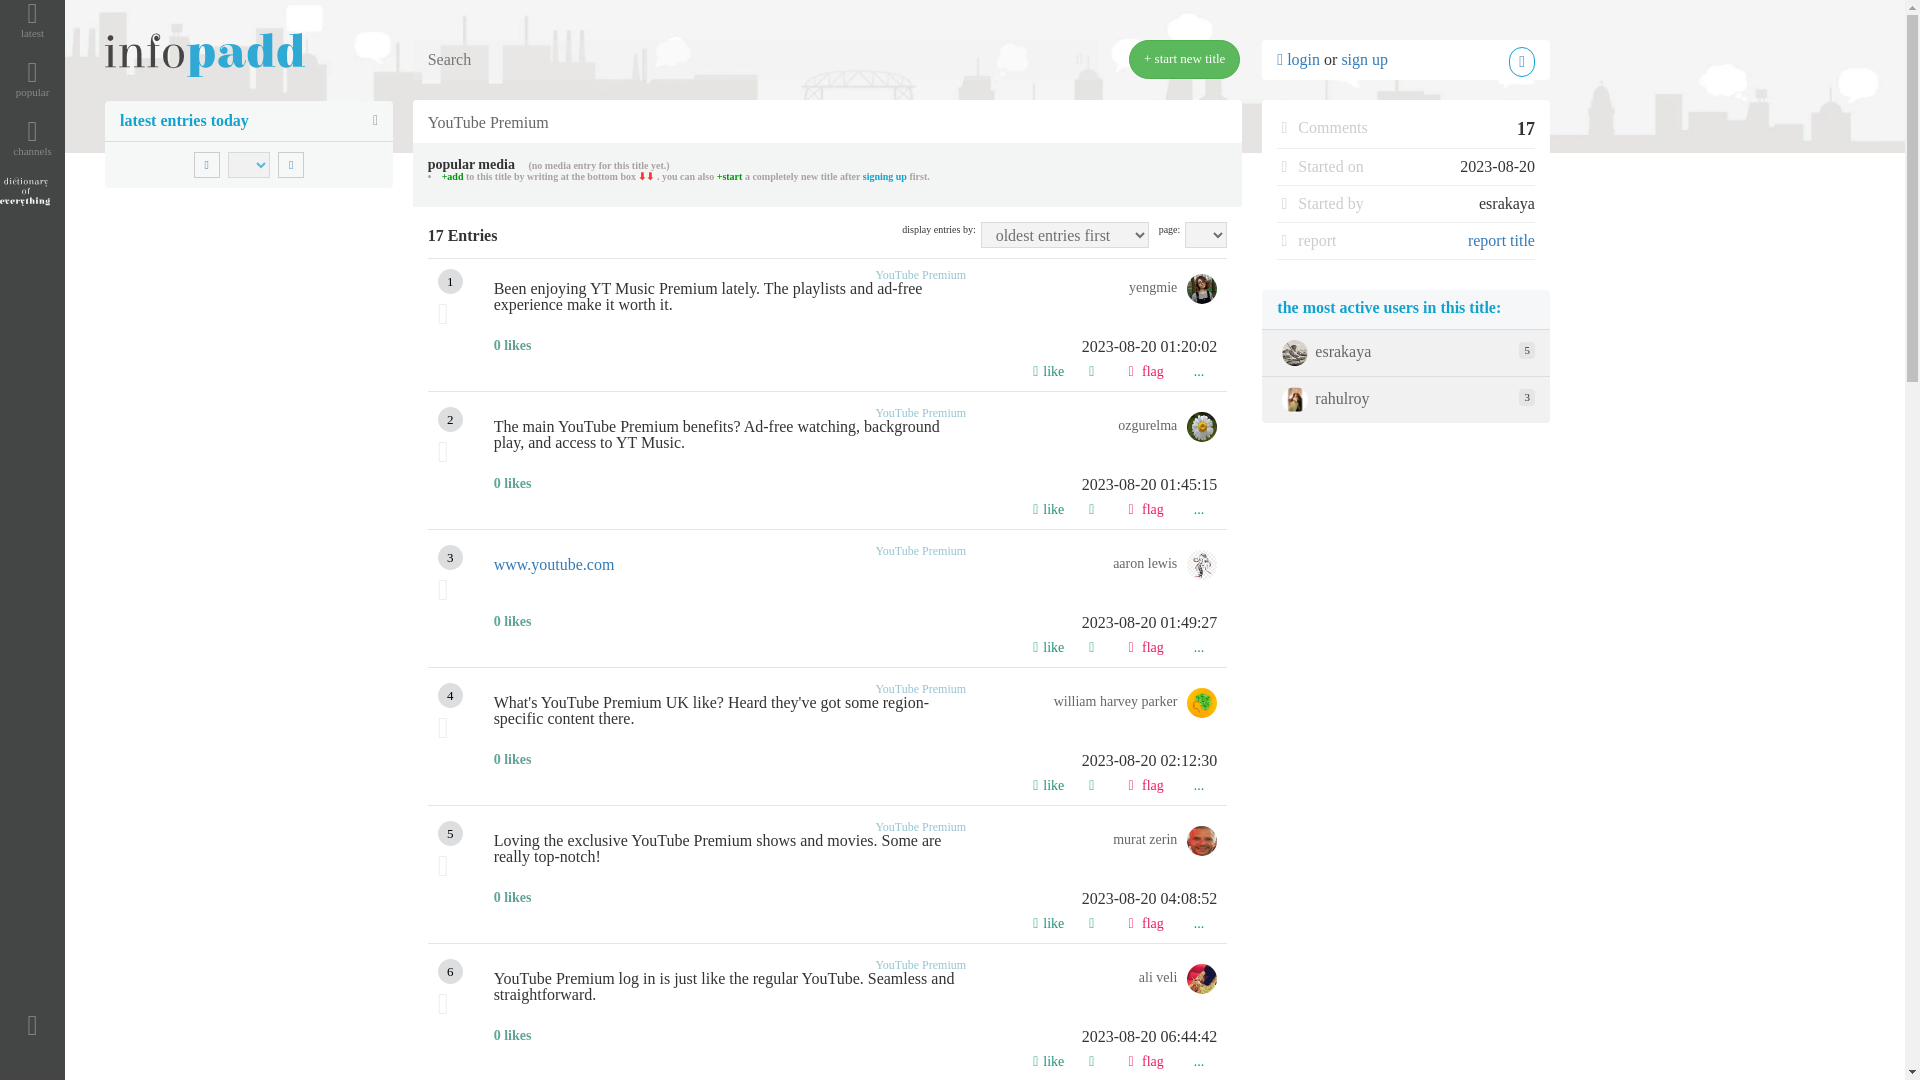 Image resolution: width=1920 pixels, height=1080 pixels. What do you see at coordinates (32, 78) in the screenshot?
I see `popular` at bounding box center [32, 78].